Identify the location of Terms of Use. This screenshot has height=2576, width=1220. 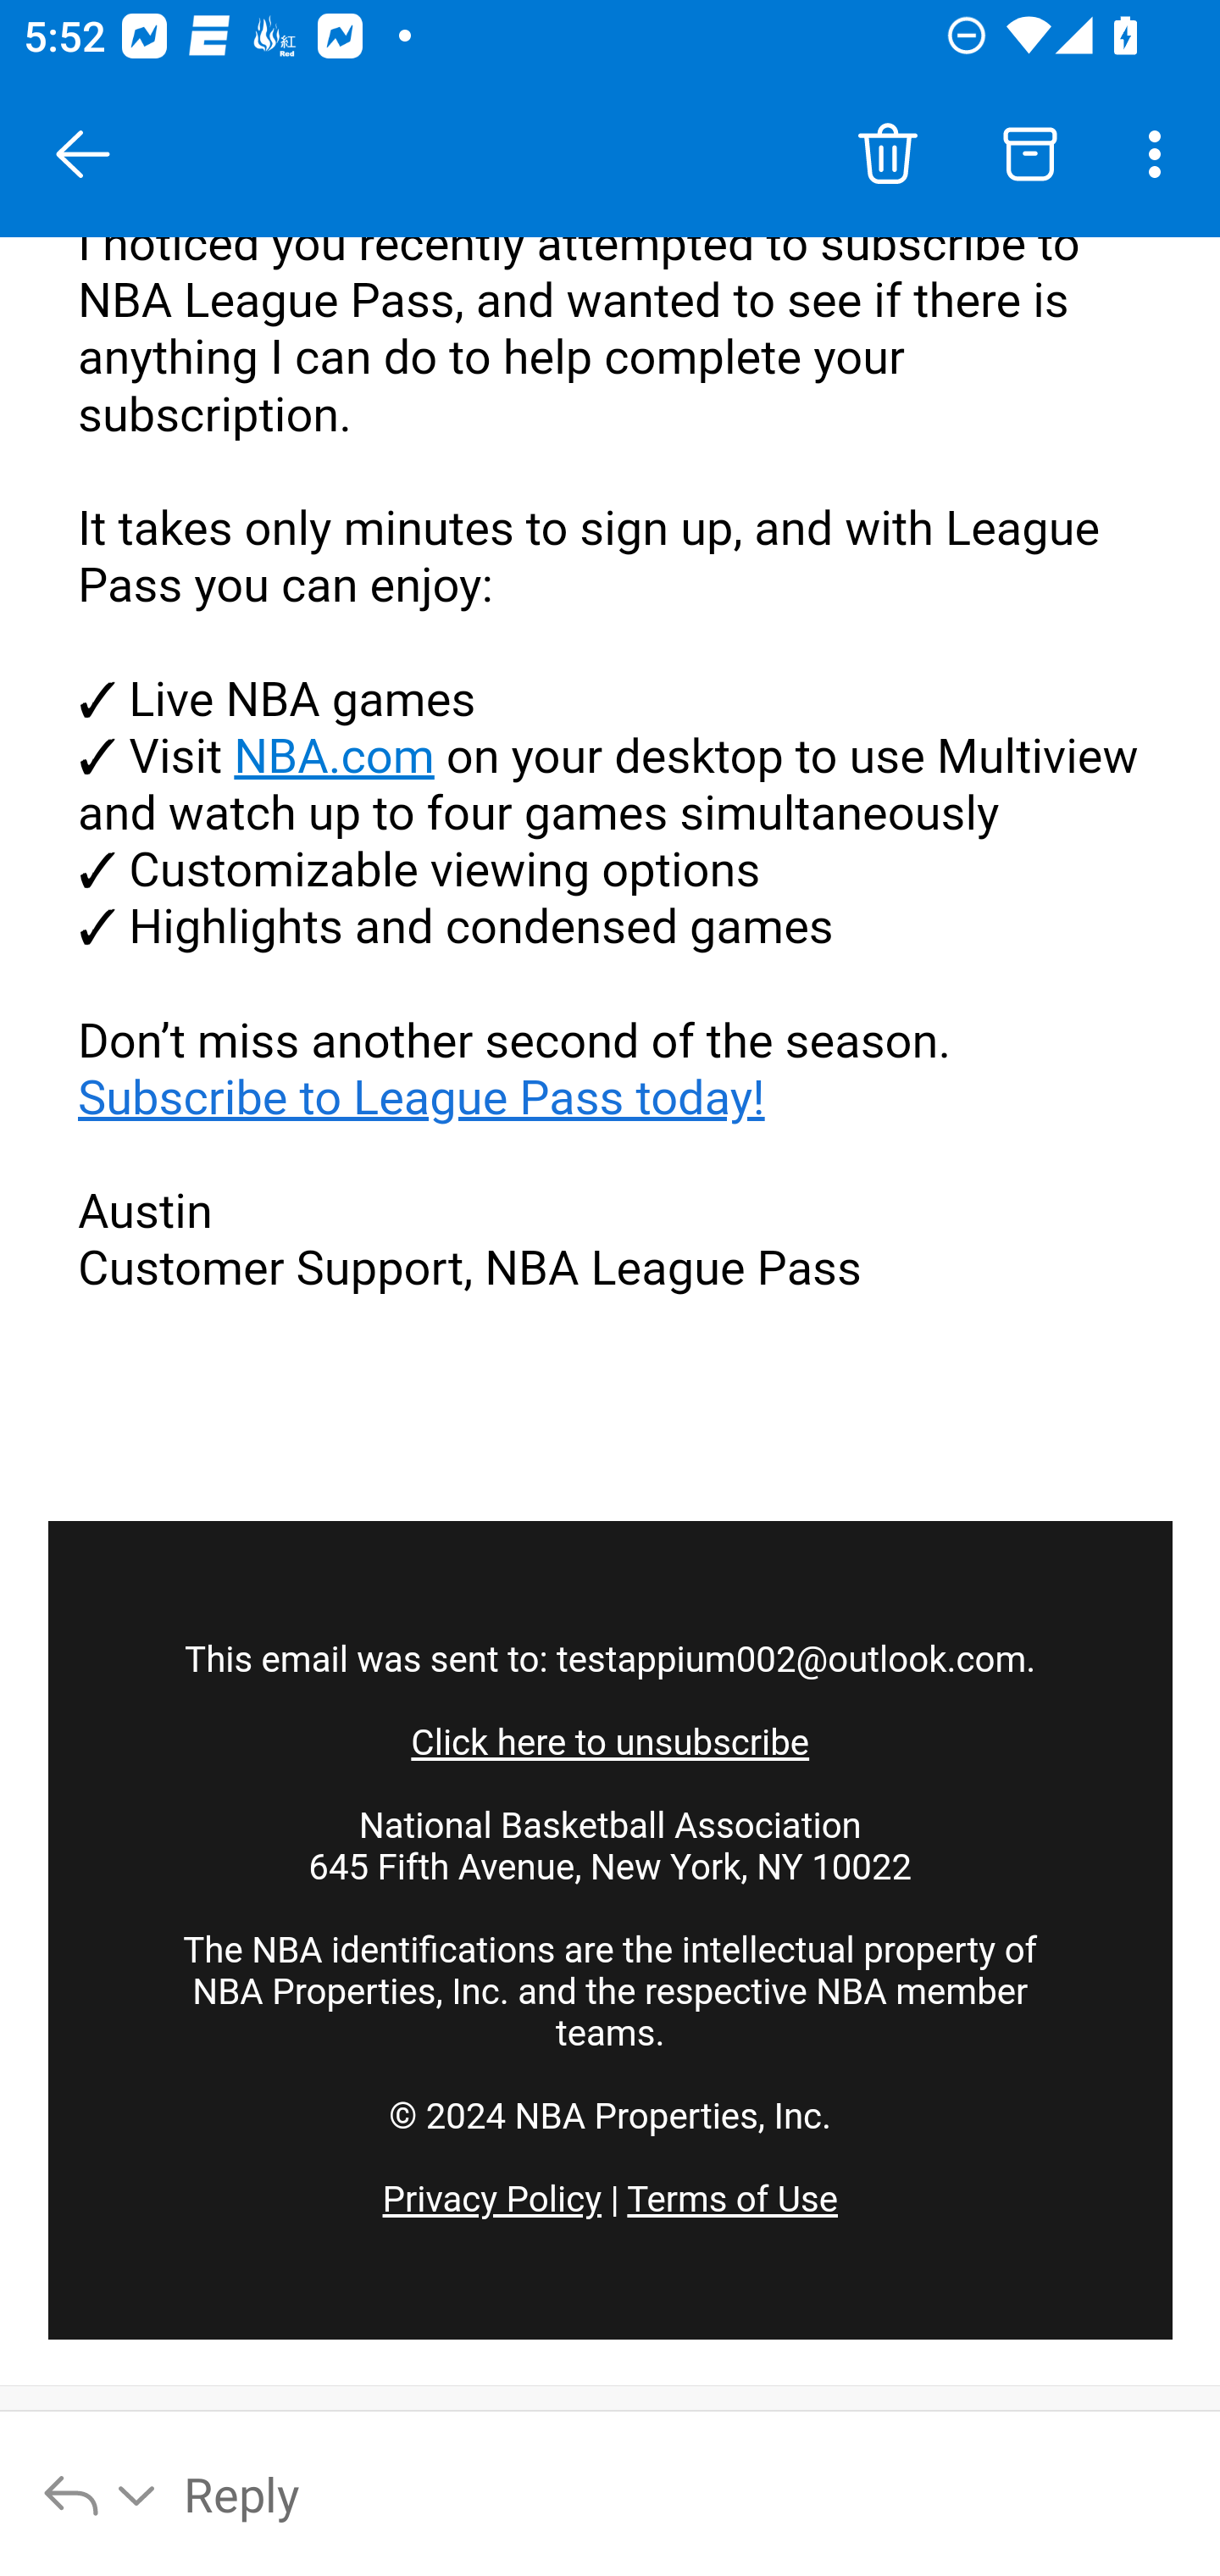
(732, 2201).